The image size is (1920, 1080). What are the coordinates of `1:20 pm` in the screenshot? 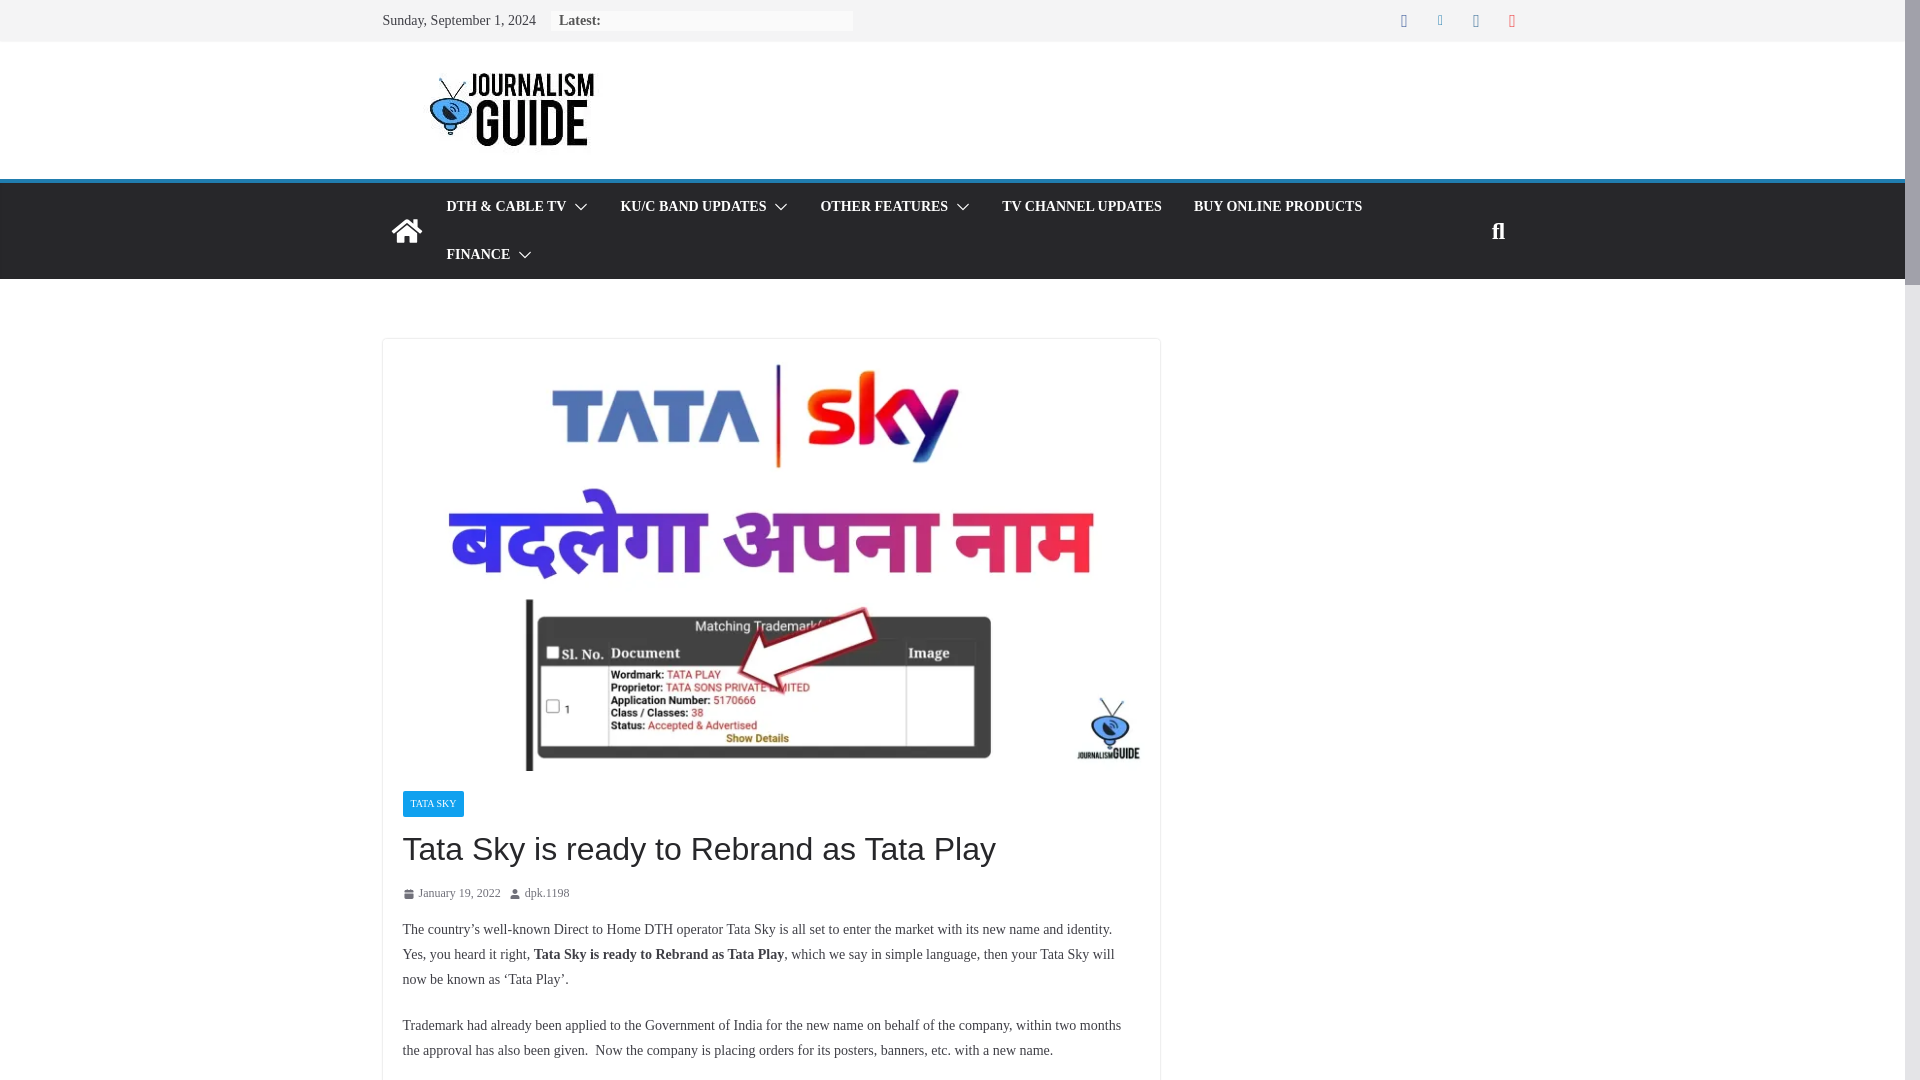 It's located at (450, 894).